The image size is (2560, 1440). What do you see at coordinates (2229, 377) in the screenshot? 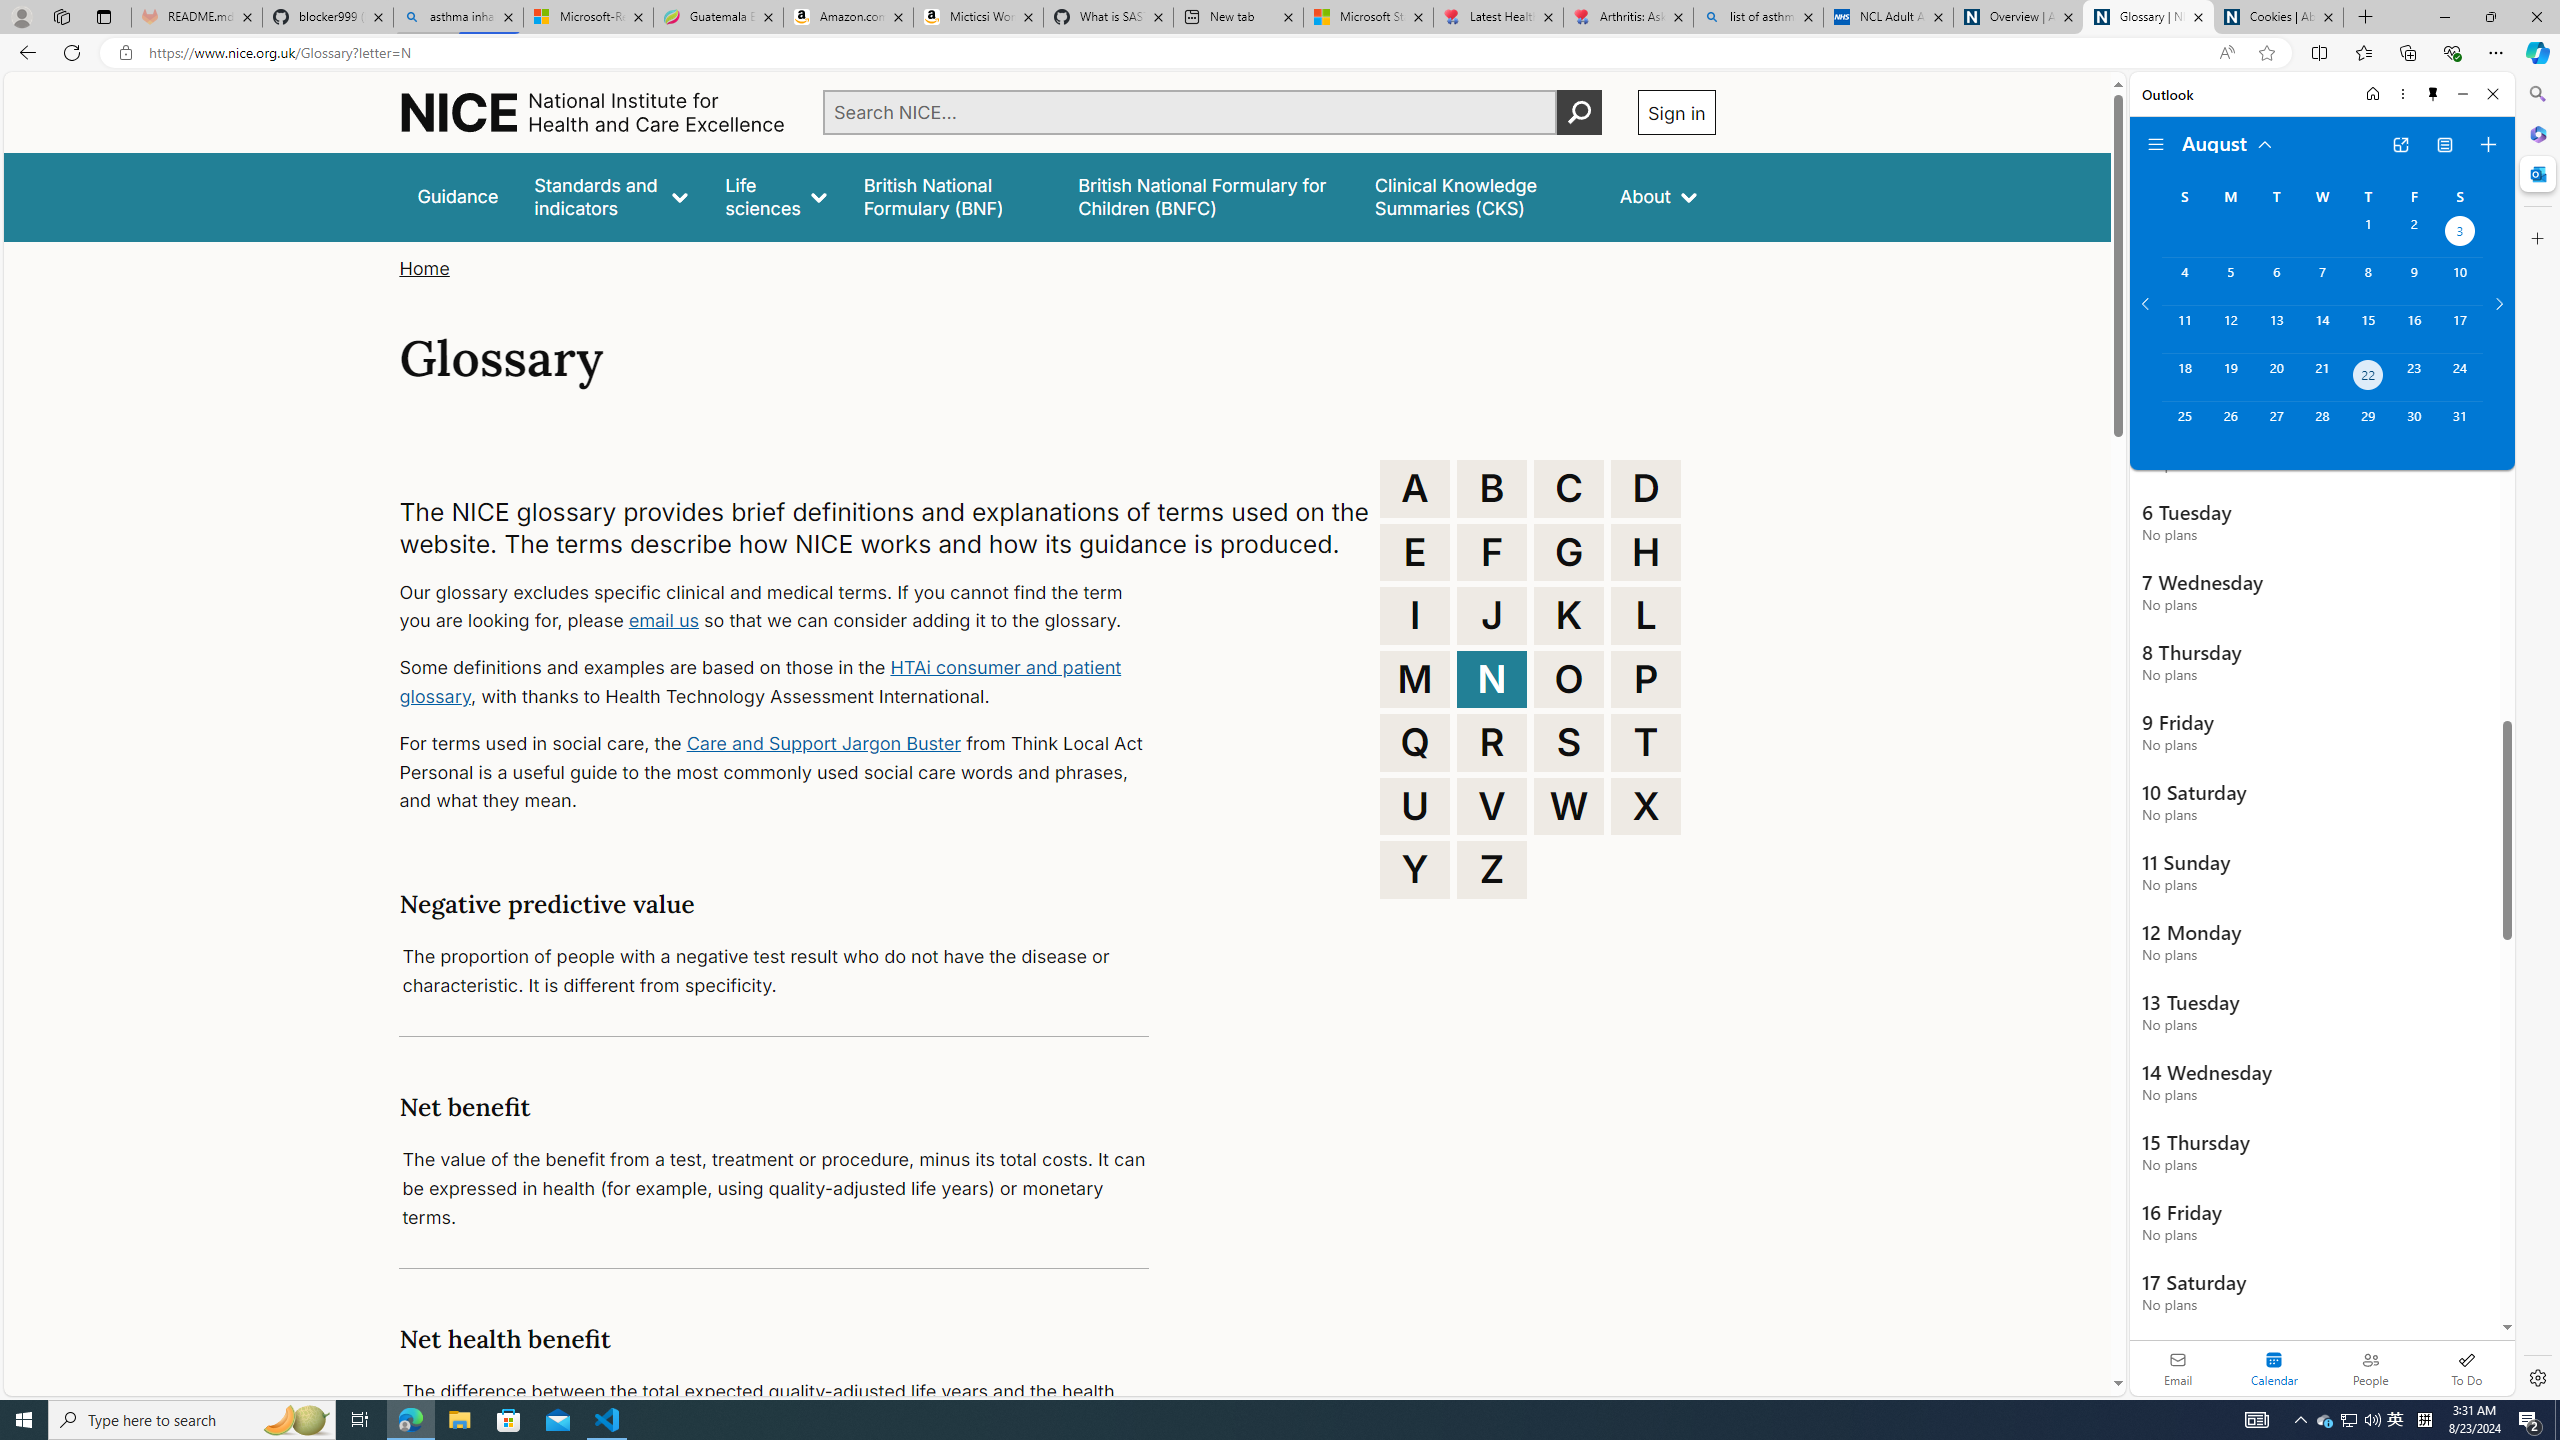
I see `Monday, August 19, 2024. ` at bounding box center [2229, 377].